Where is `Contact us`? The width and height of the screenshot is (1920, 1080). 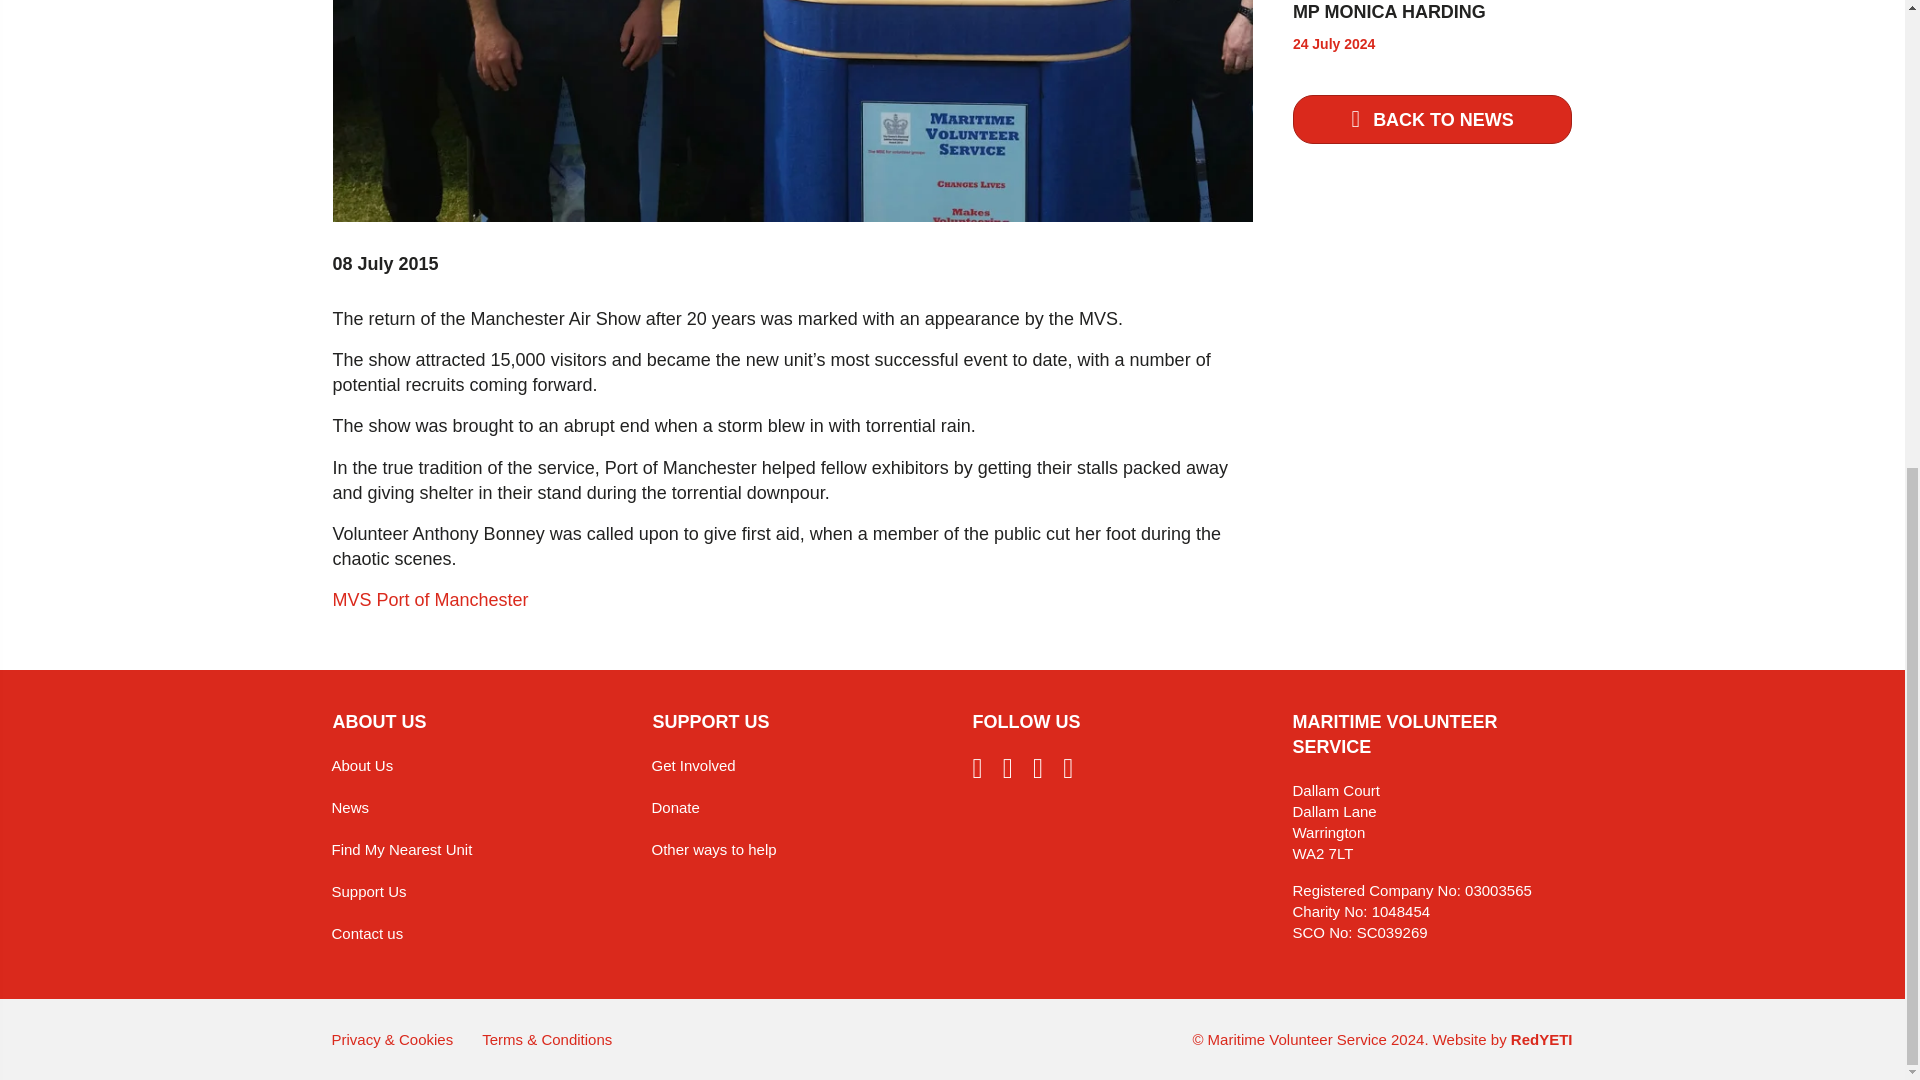
Contact us is located at coordinates (472, 932).